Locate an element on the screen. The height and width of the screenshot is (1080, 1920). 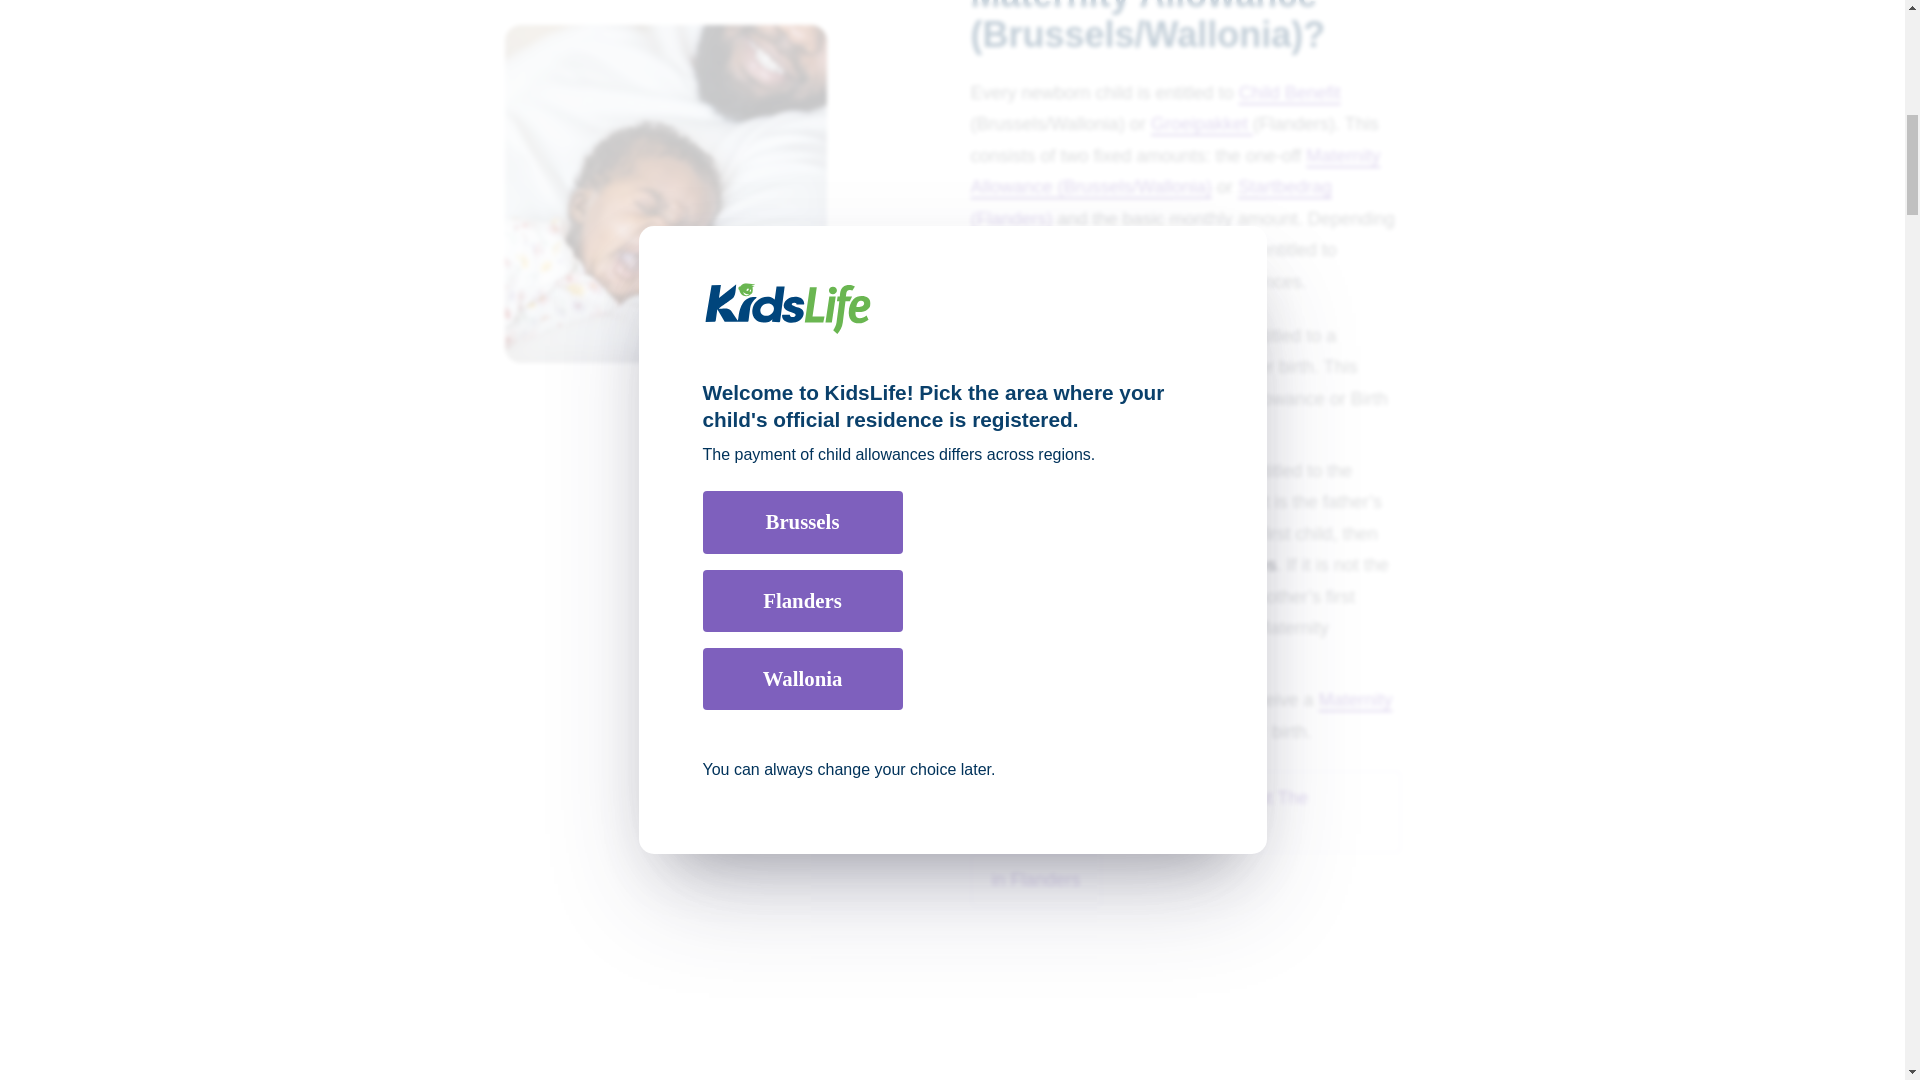
Groeipakket - Child Benefit in Flanders is located at coordinates (1212, 124).